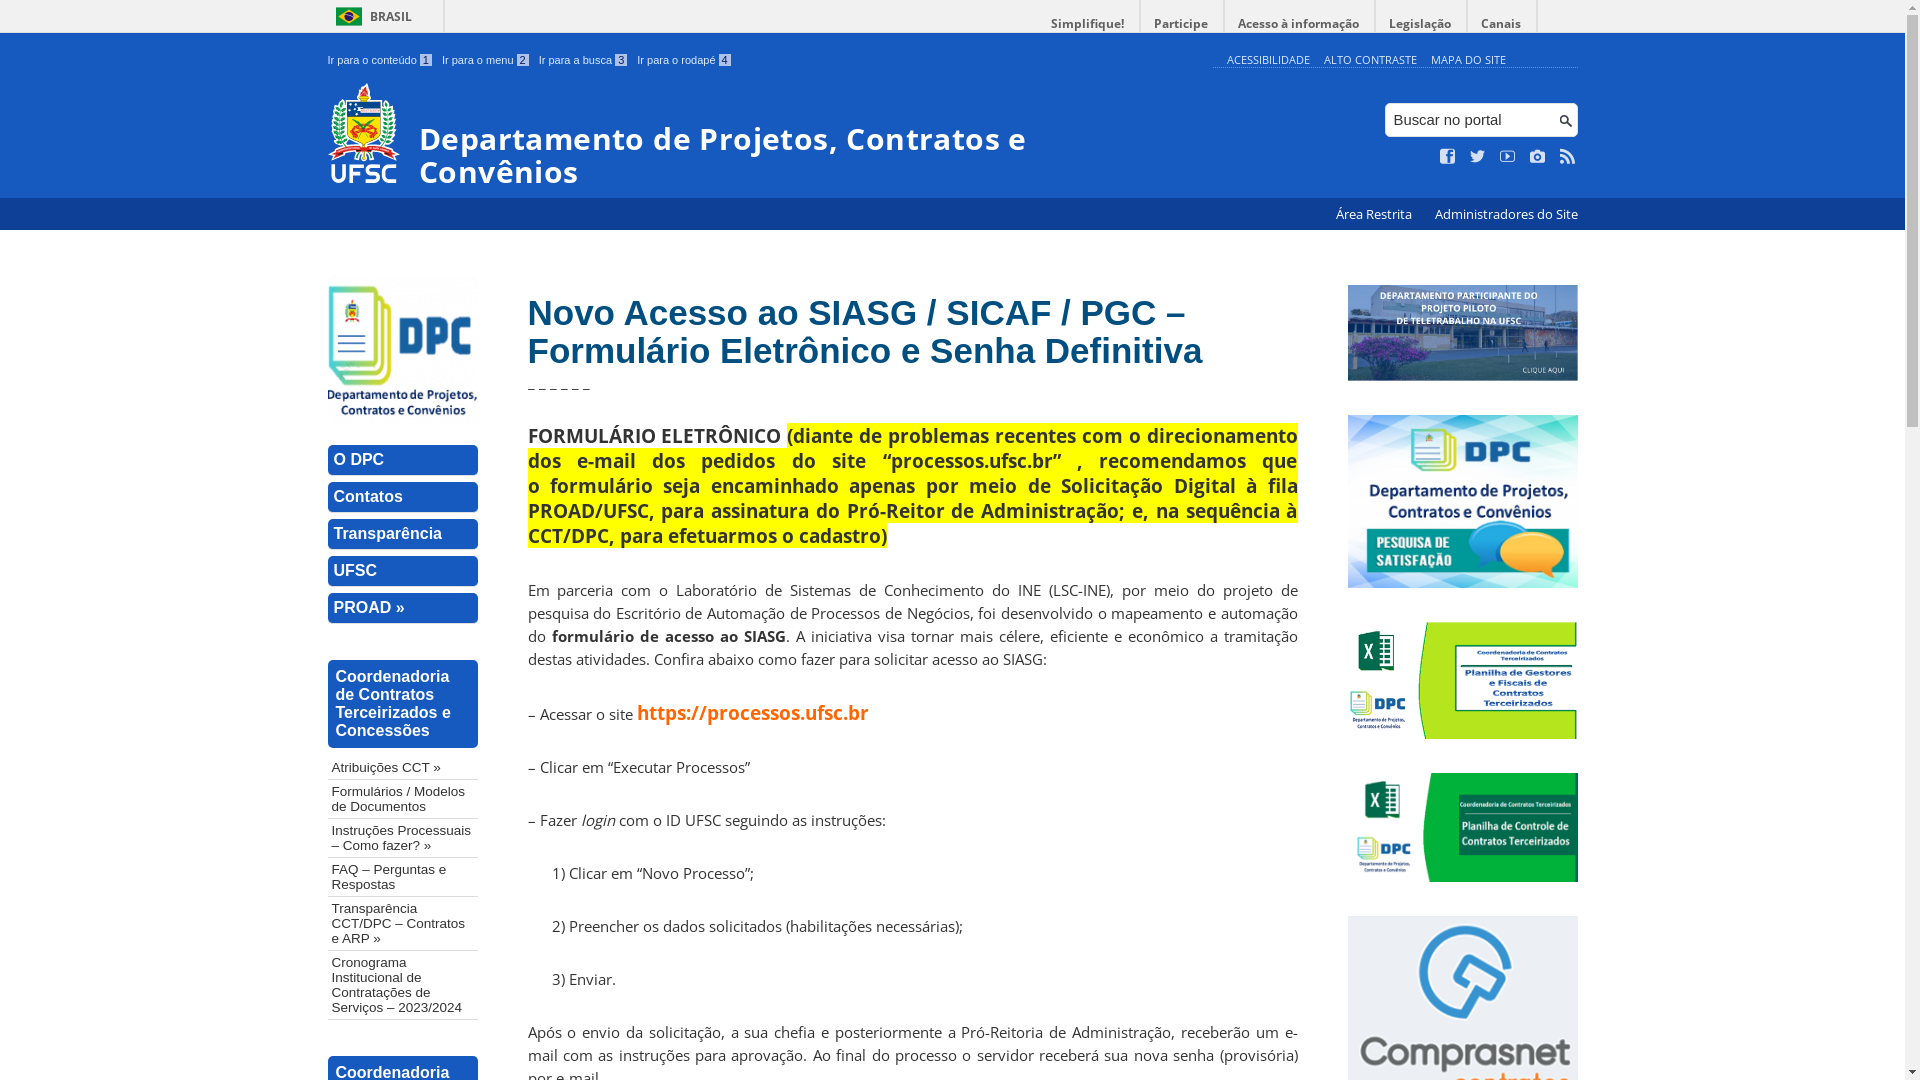 This screenshot has height=1080, width=1920. What do you see at coordinates (1506, 214) in the screenshot?
I see `Administradores do Site` at bounding box center [1506, 214].